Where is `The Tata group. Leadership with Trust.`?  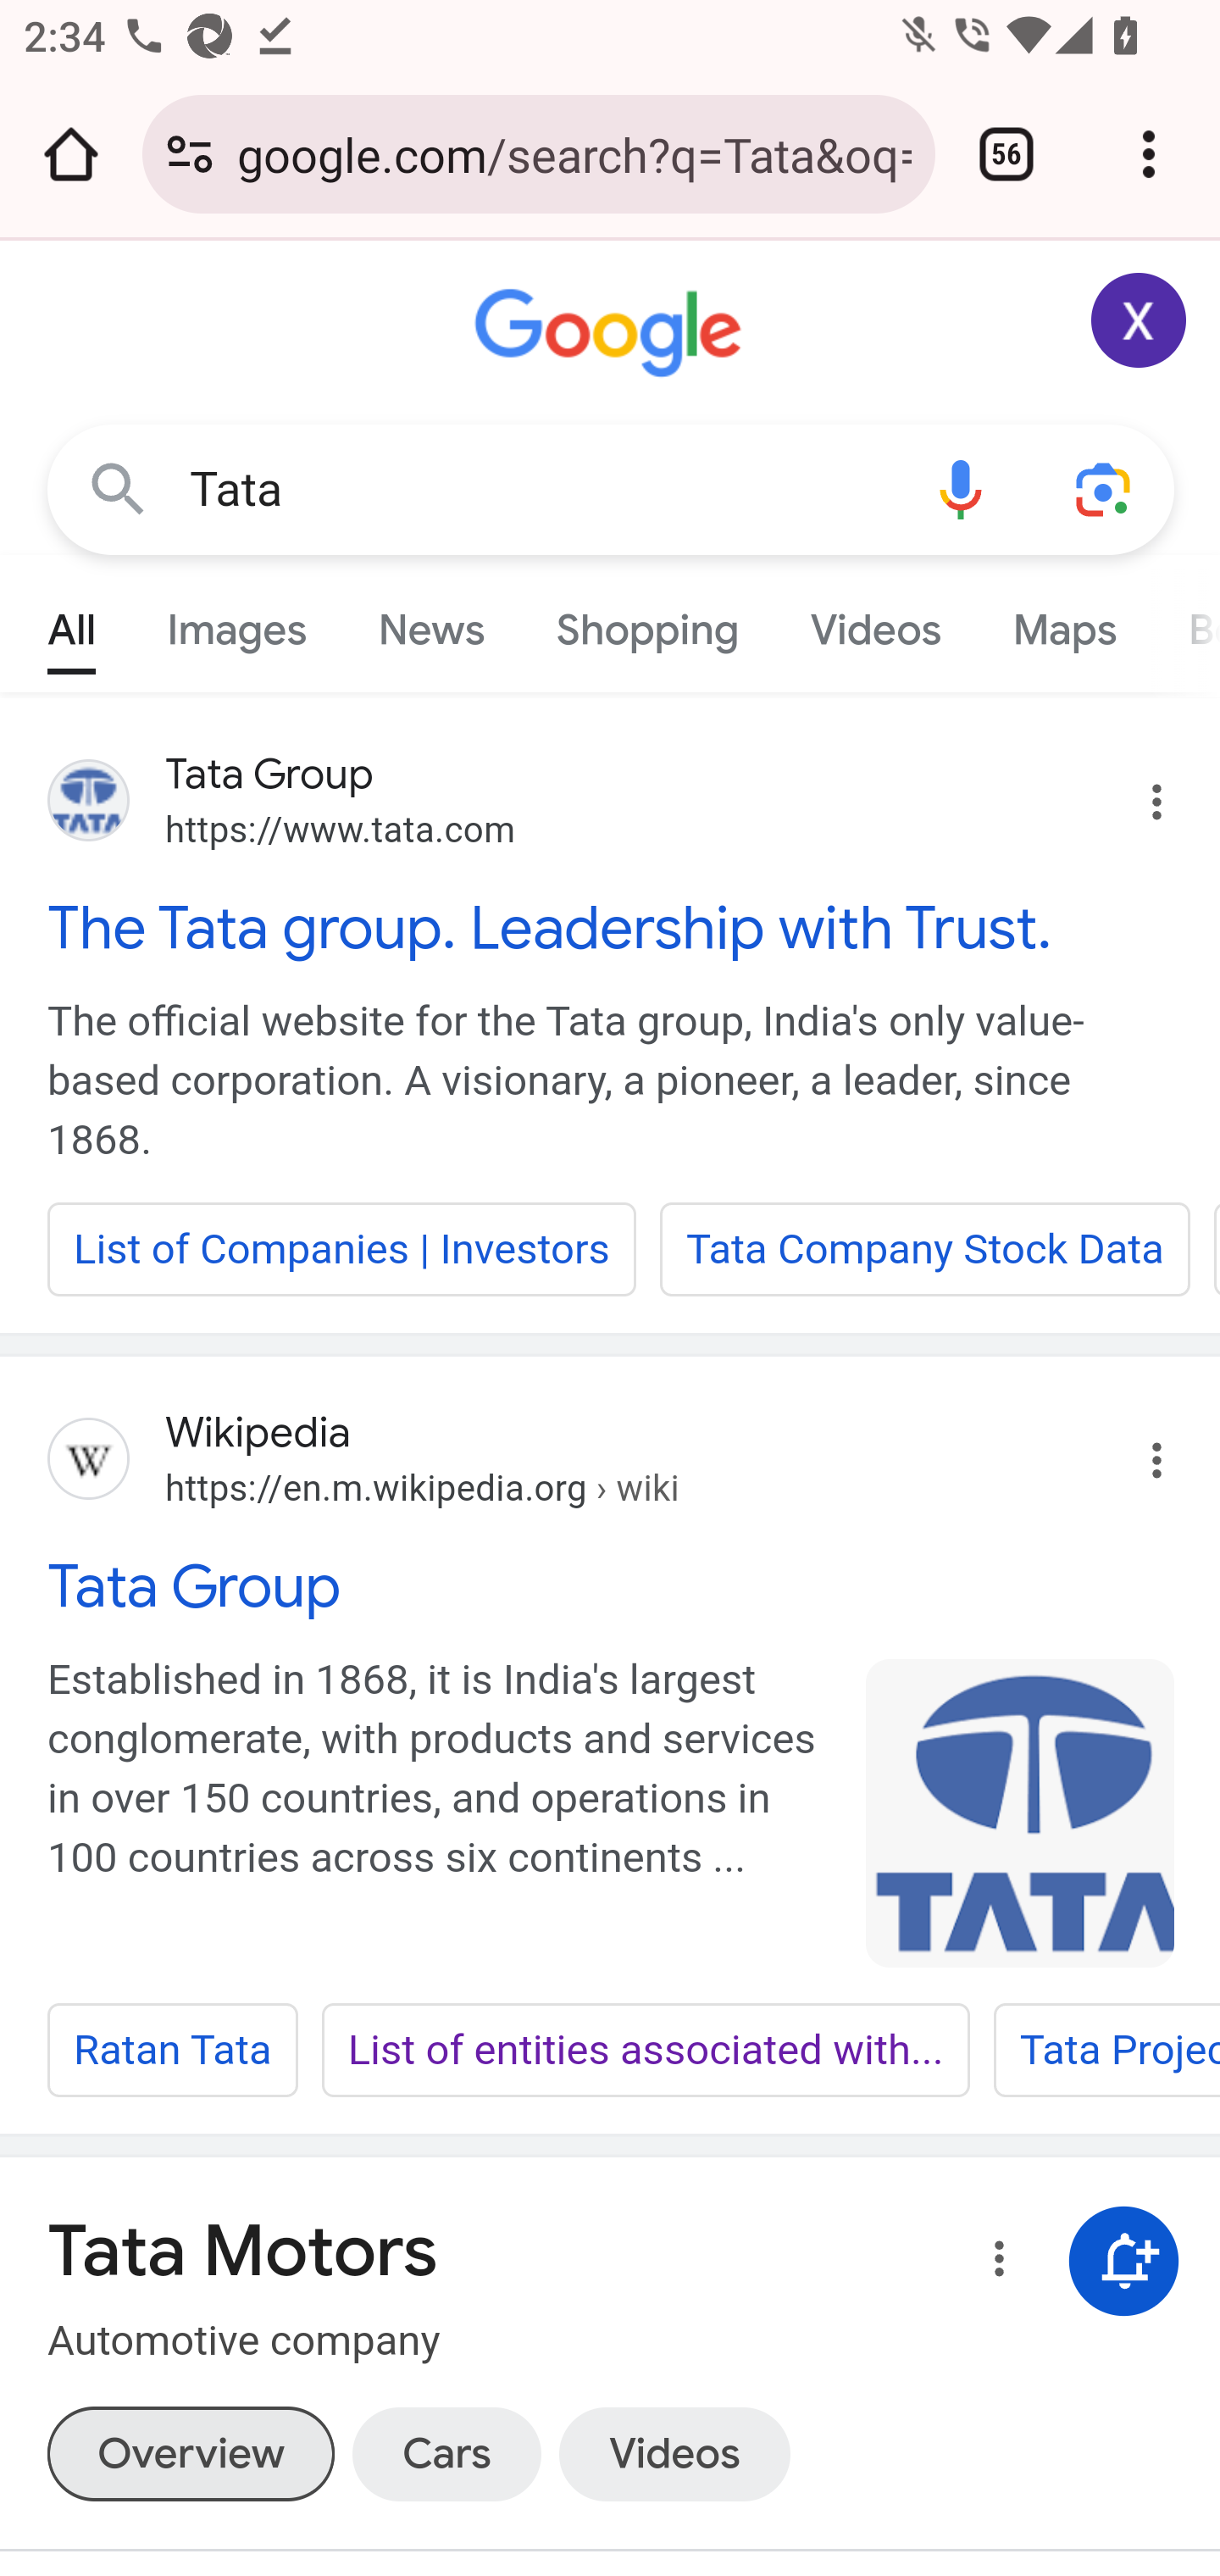
The Tata group. Leadership with Trust. is located at coordinates (612, 927).